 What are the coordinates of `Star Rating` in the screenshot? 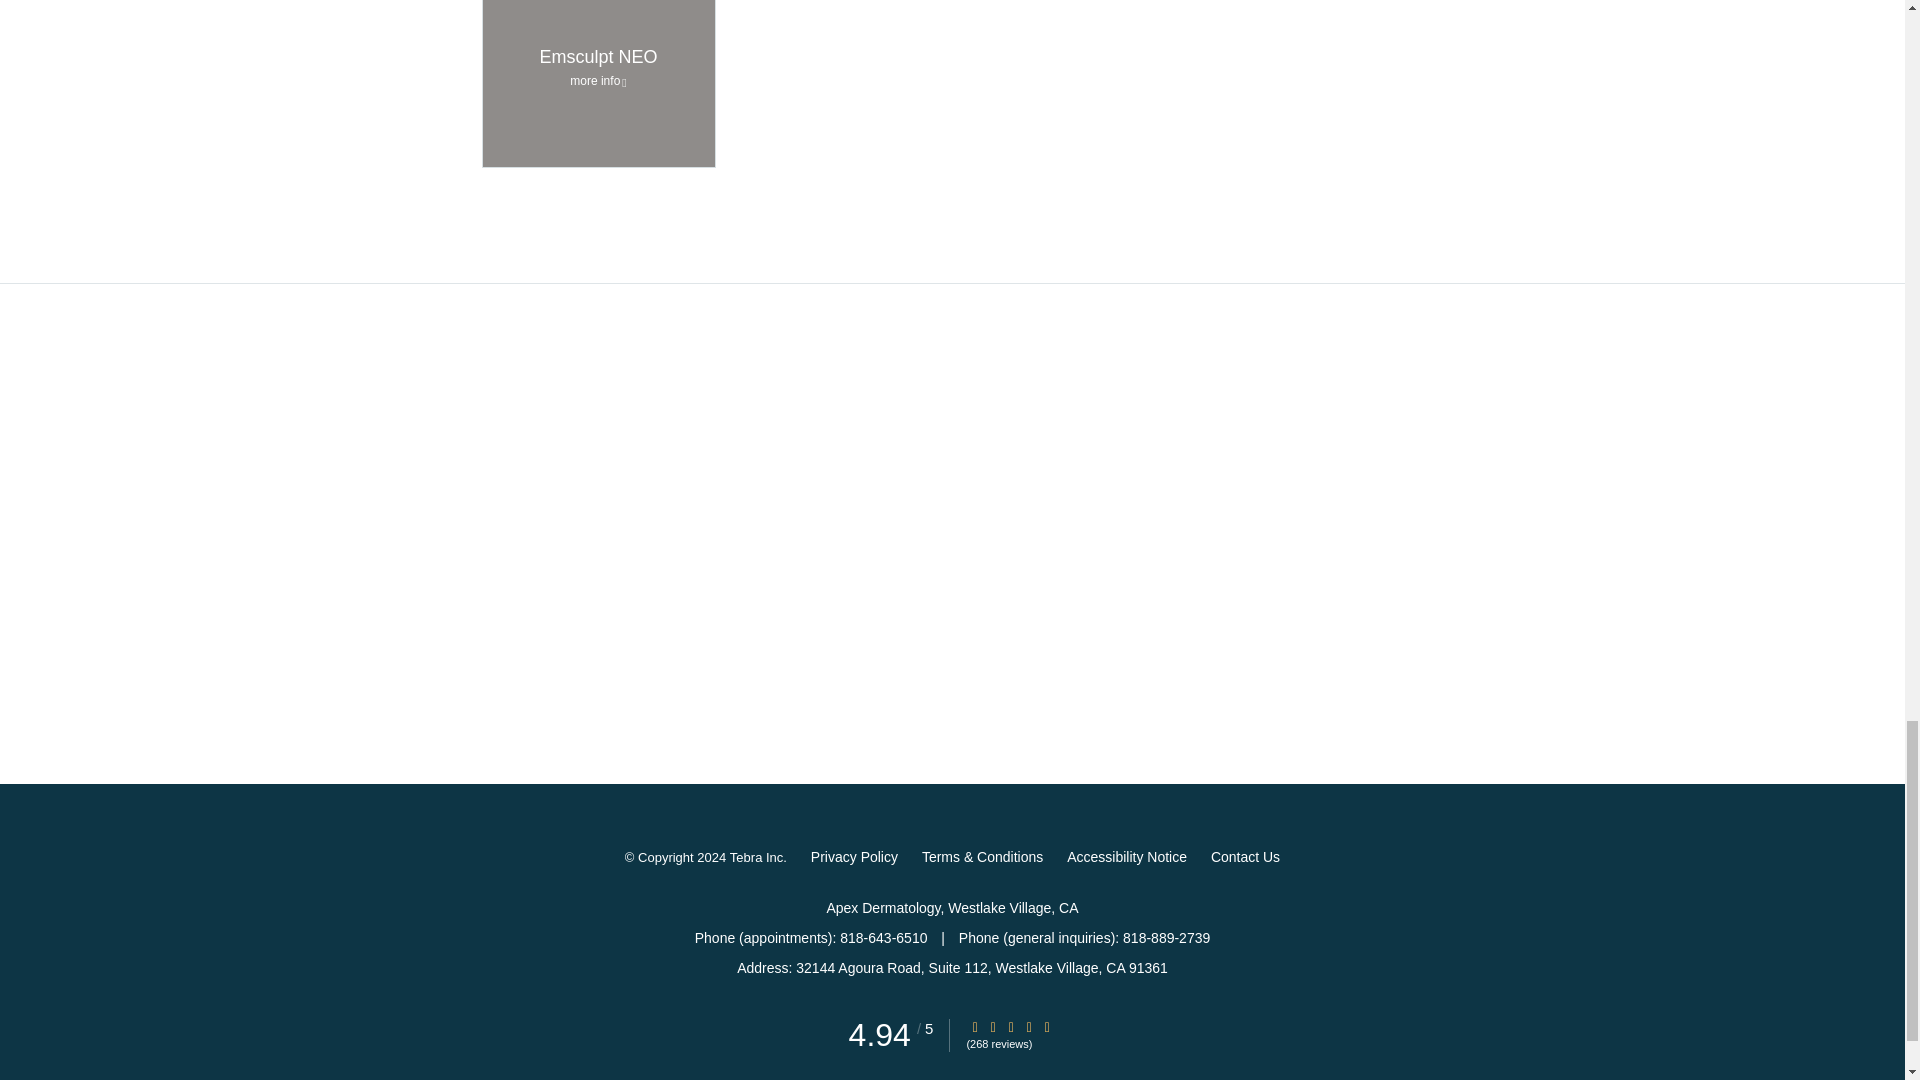 It's located at (1047, 1026).